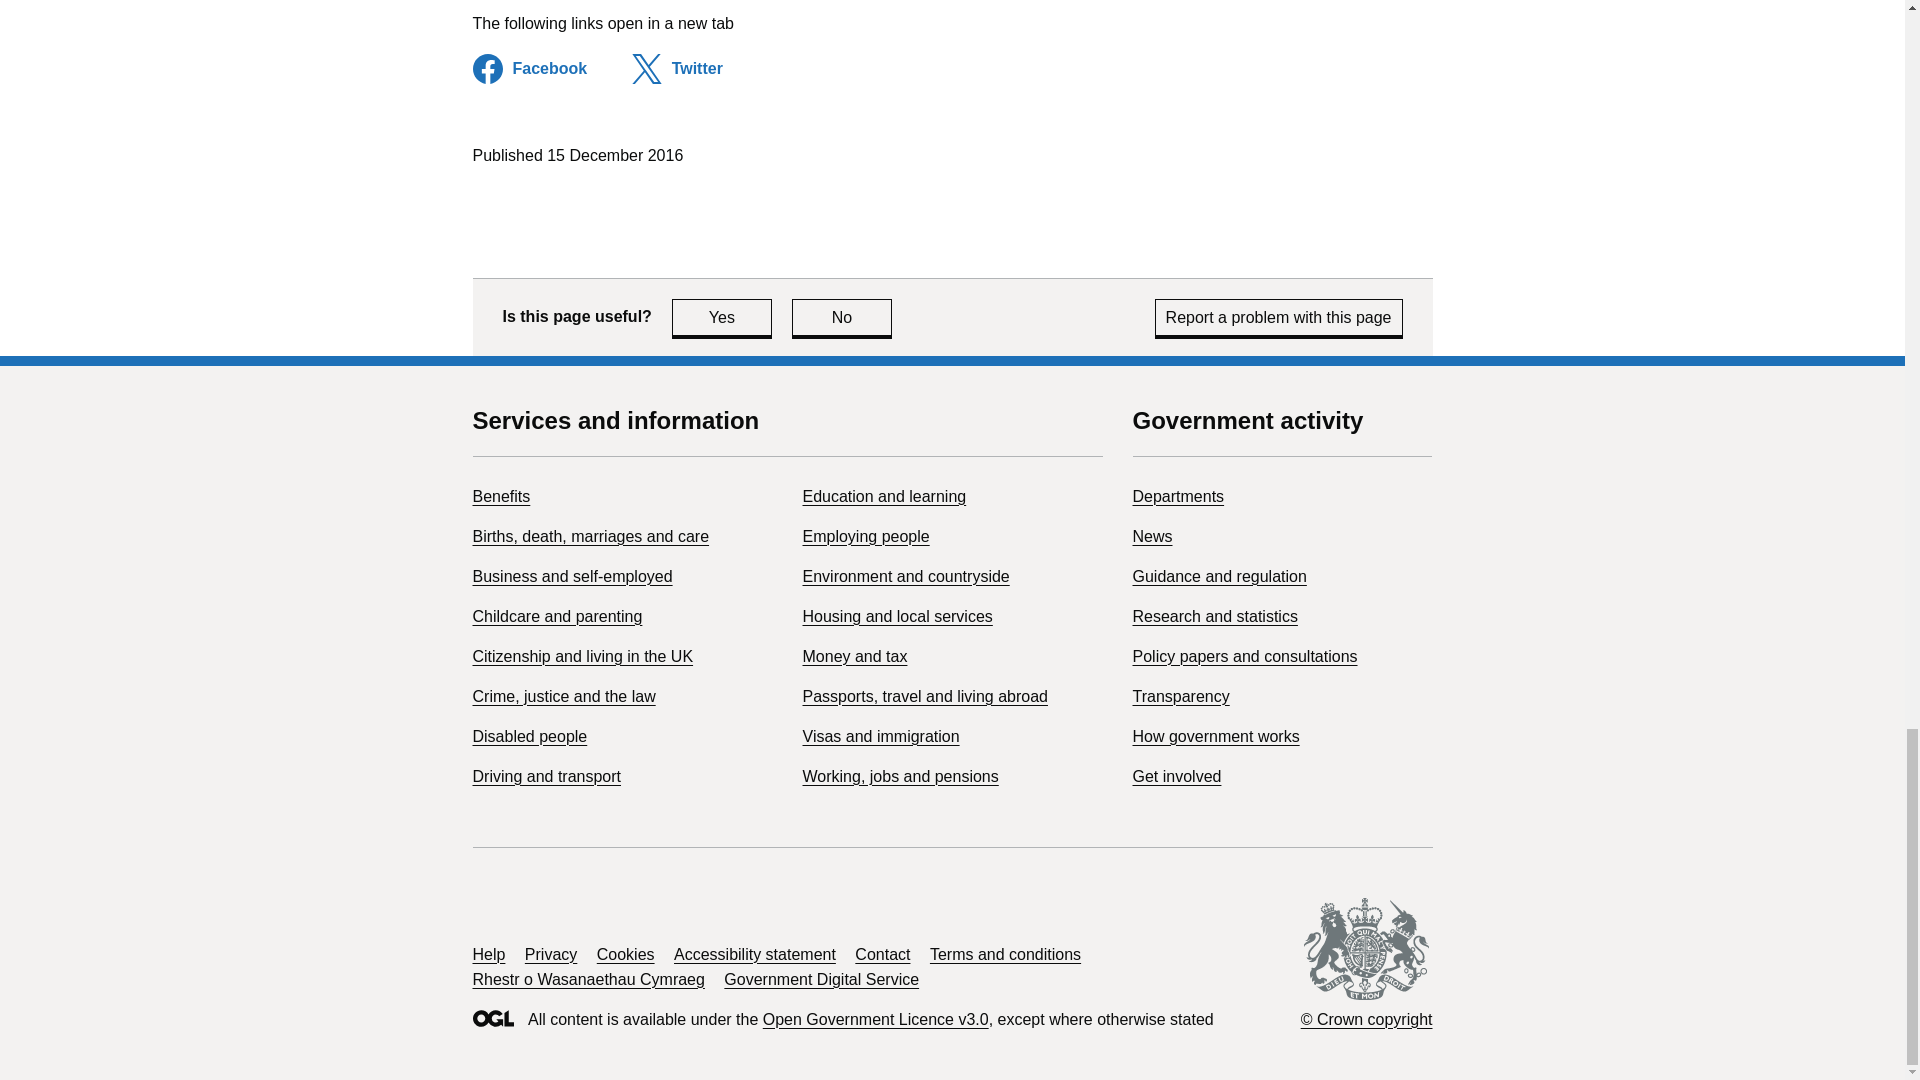 The height and width of the screenshot is (1080, 1920). What do you see at coordinates (546, 776) in the screenshot?
I see `Money and tax` at bounding box center [546, 776].